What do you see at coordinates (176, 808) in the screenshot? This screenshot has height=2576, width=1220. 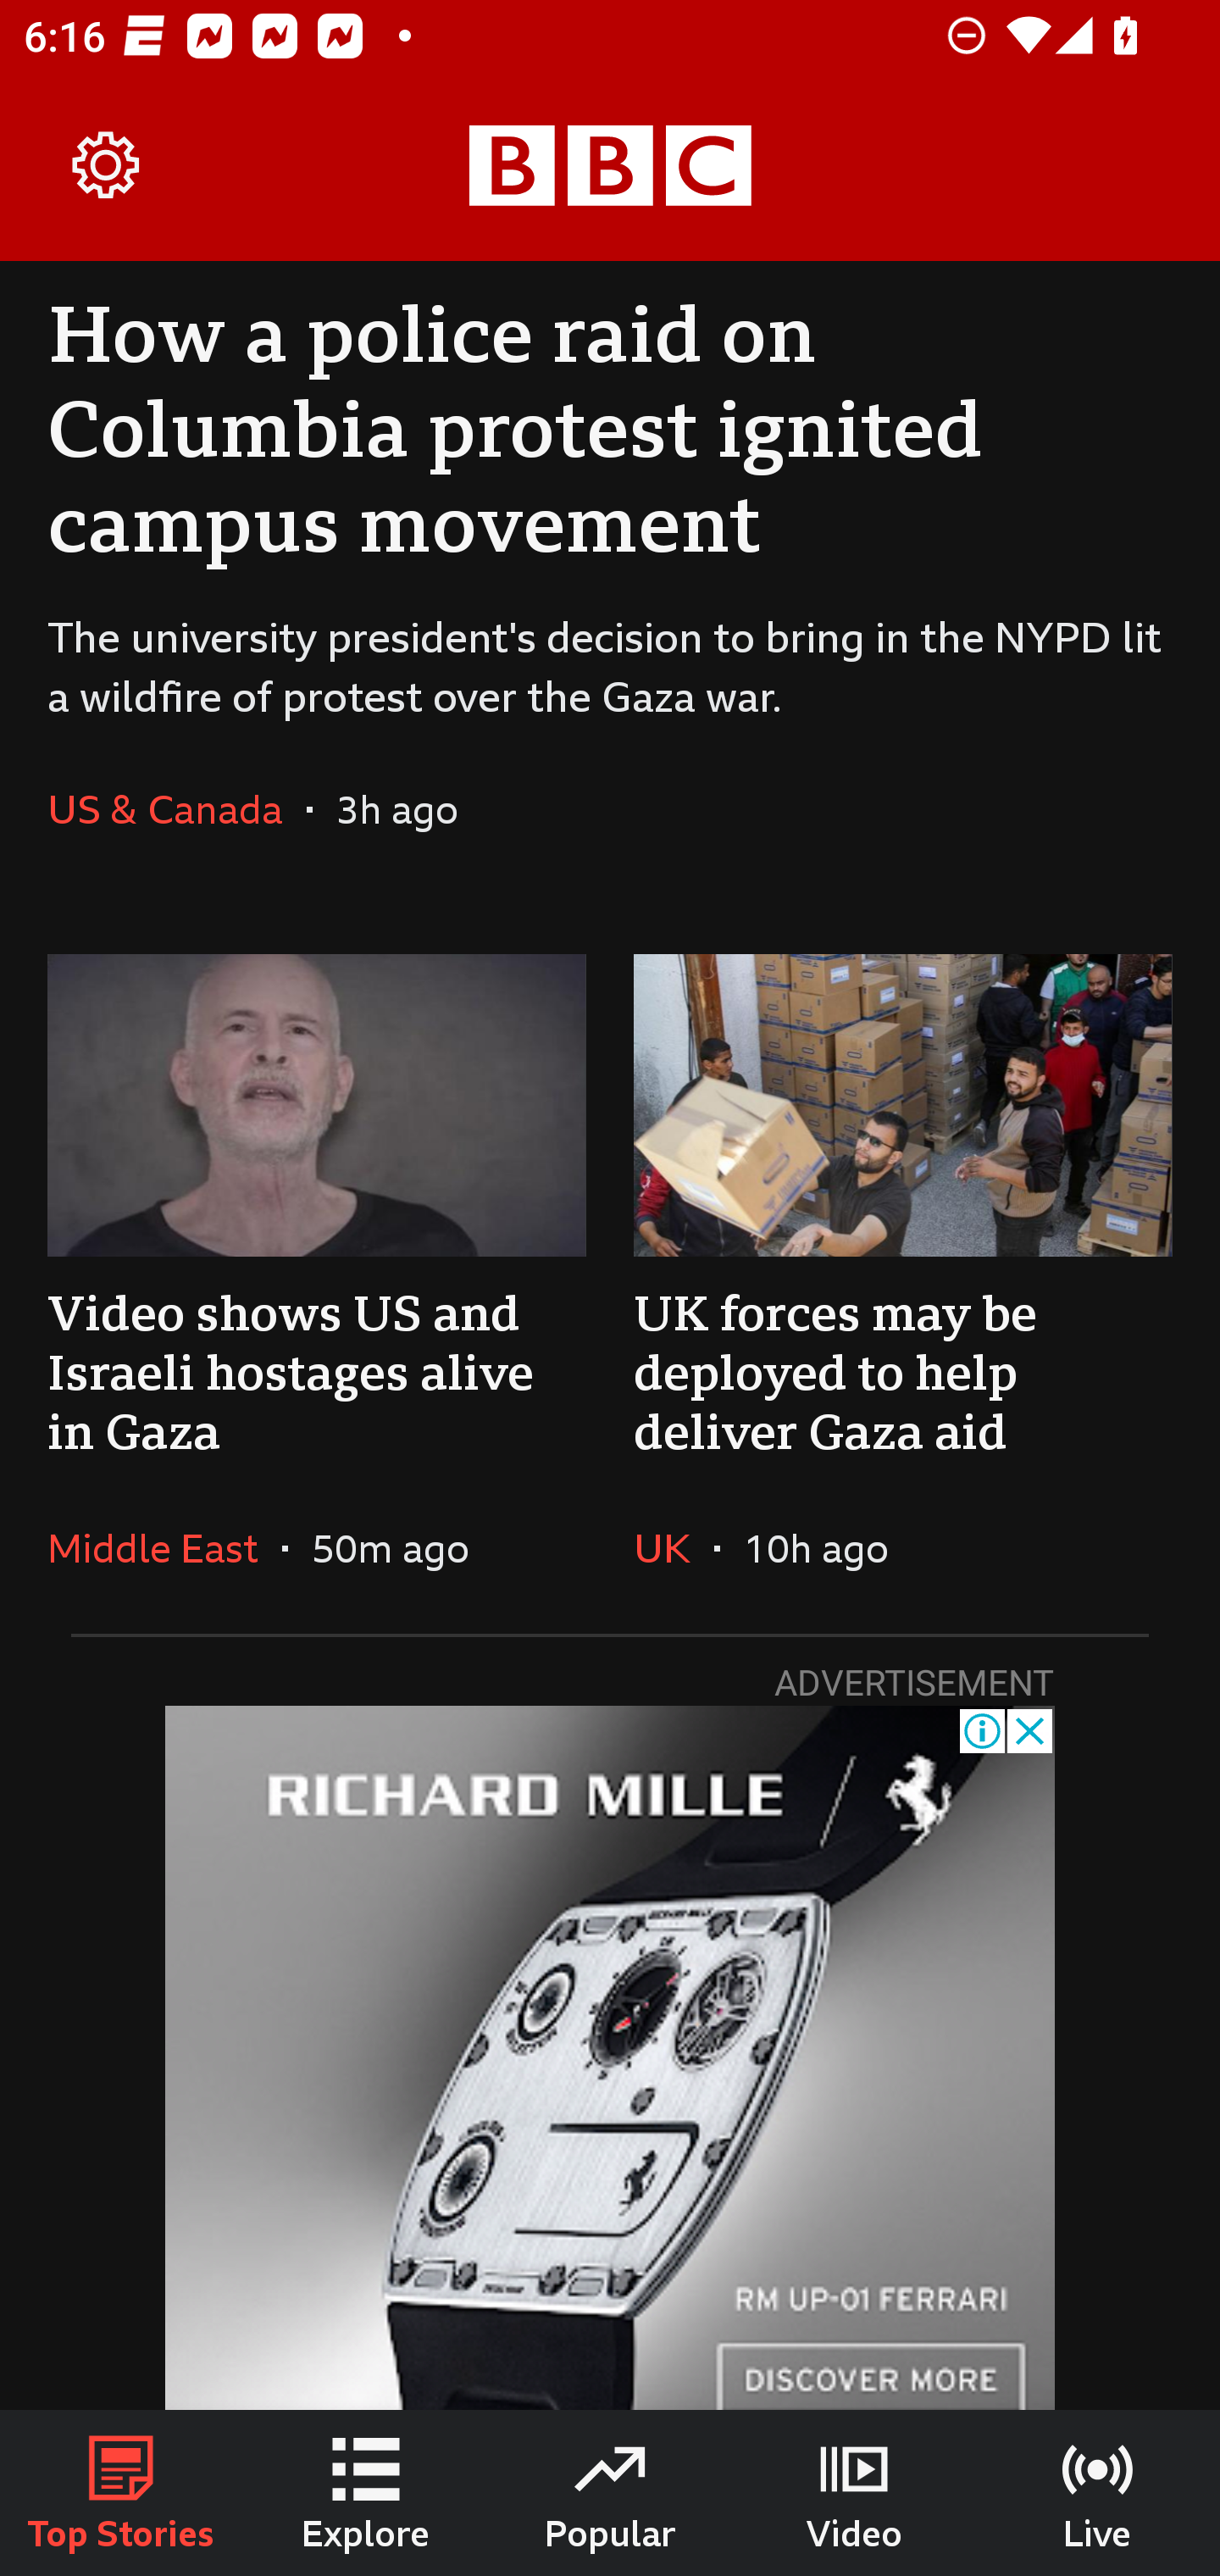 I see `US & Canada In the section US & Canada` at bounding box center [176, 808].